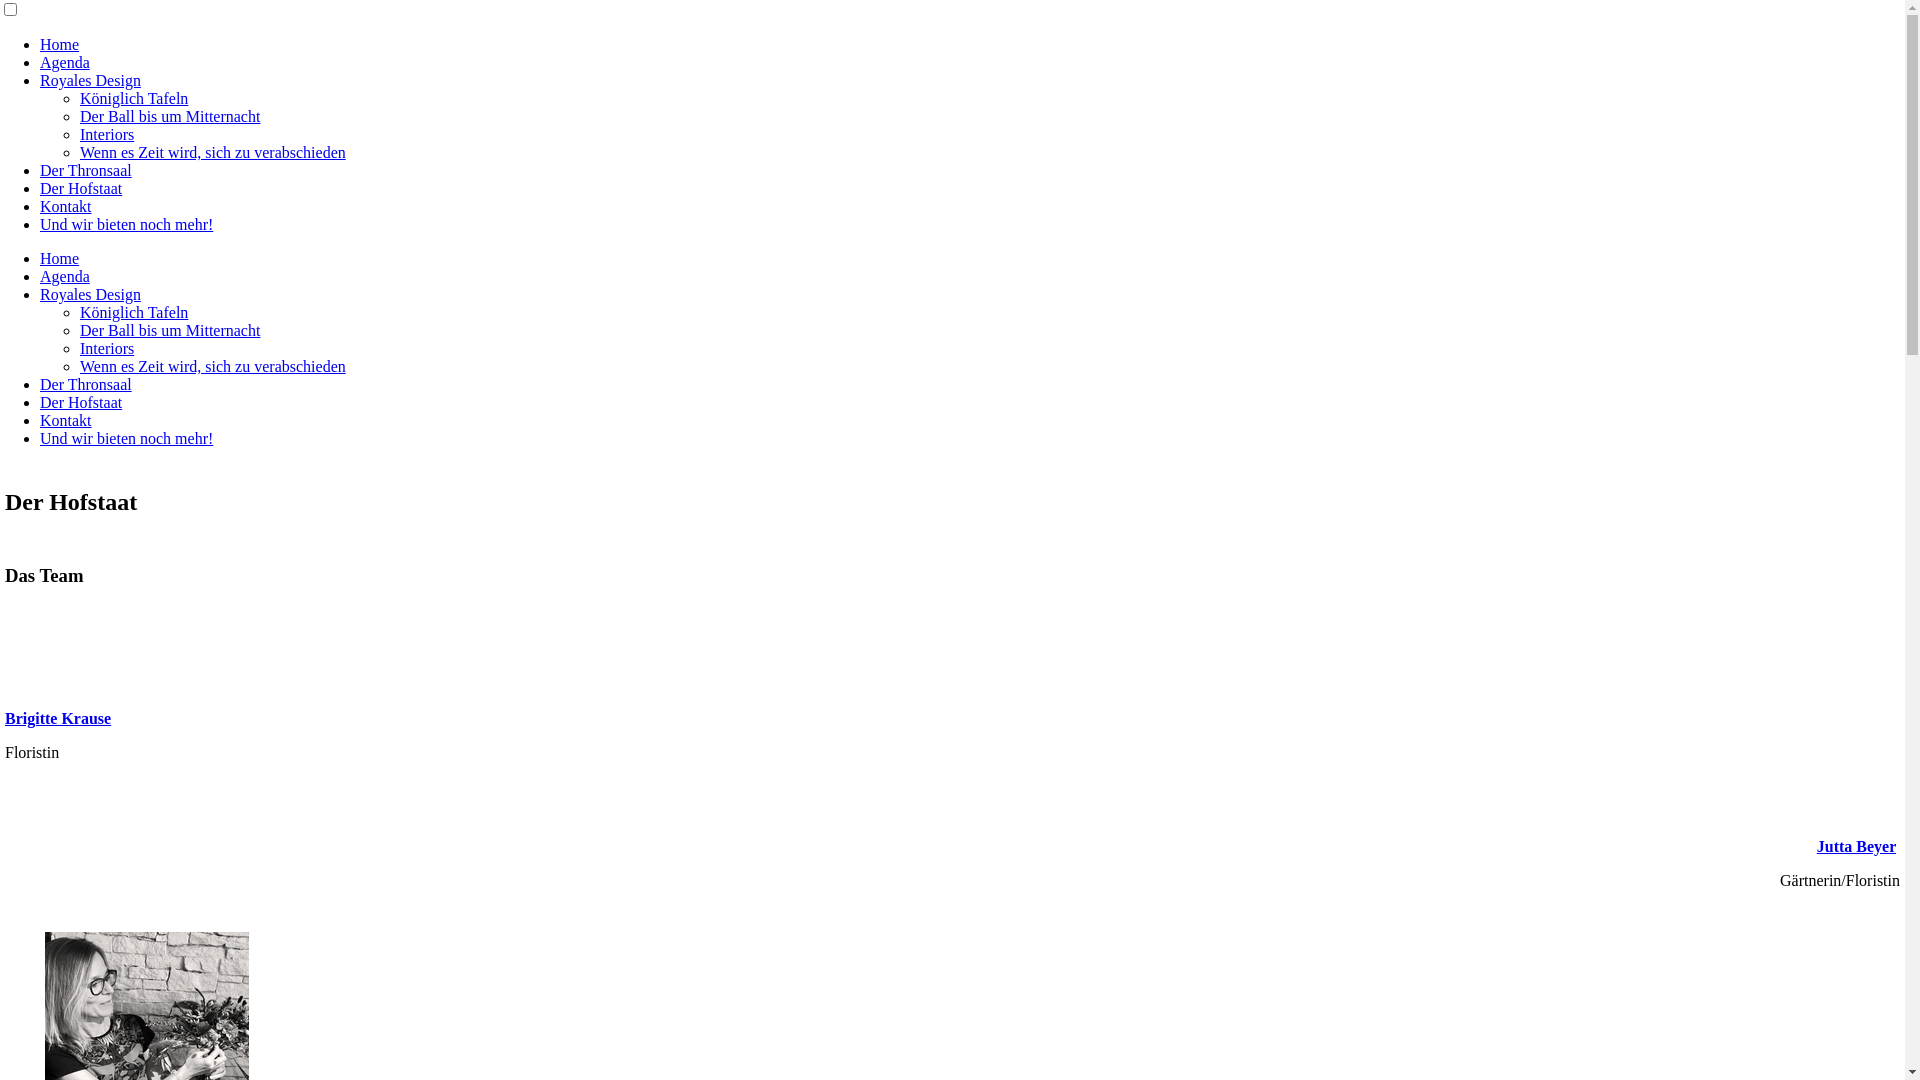 The image size is (1920, 1080). What do you see at coordinates (107, 348) in the screenshot?
I see `Interiors` at bounding box center [107, 348].